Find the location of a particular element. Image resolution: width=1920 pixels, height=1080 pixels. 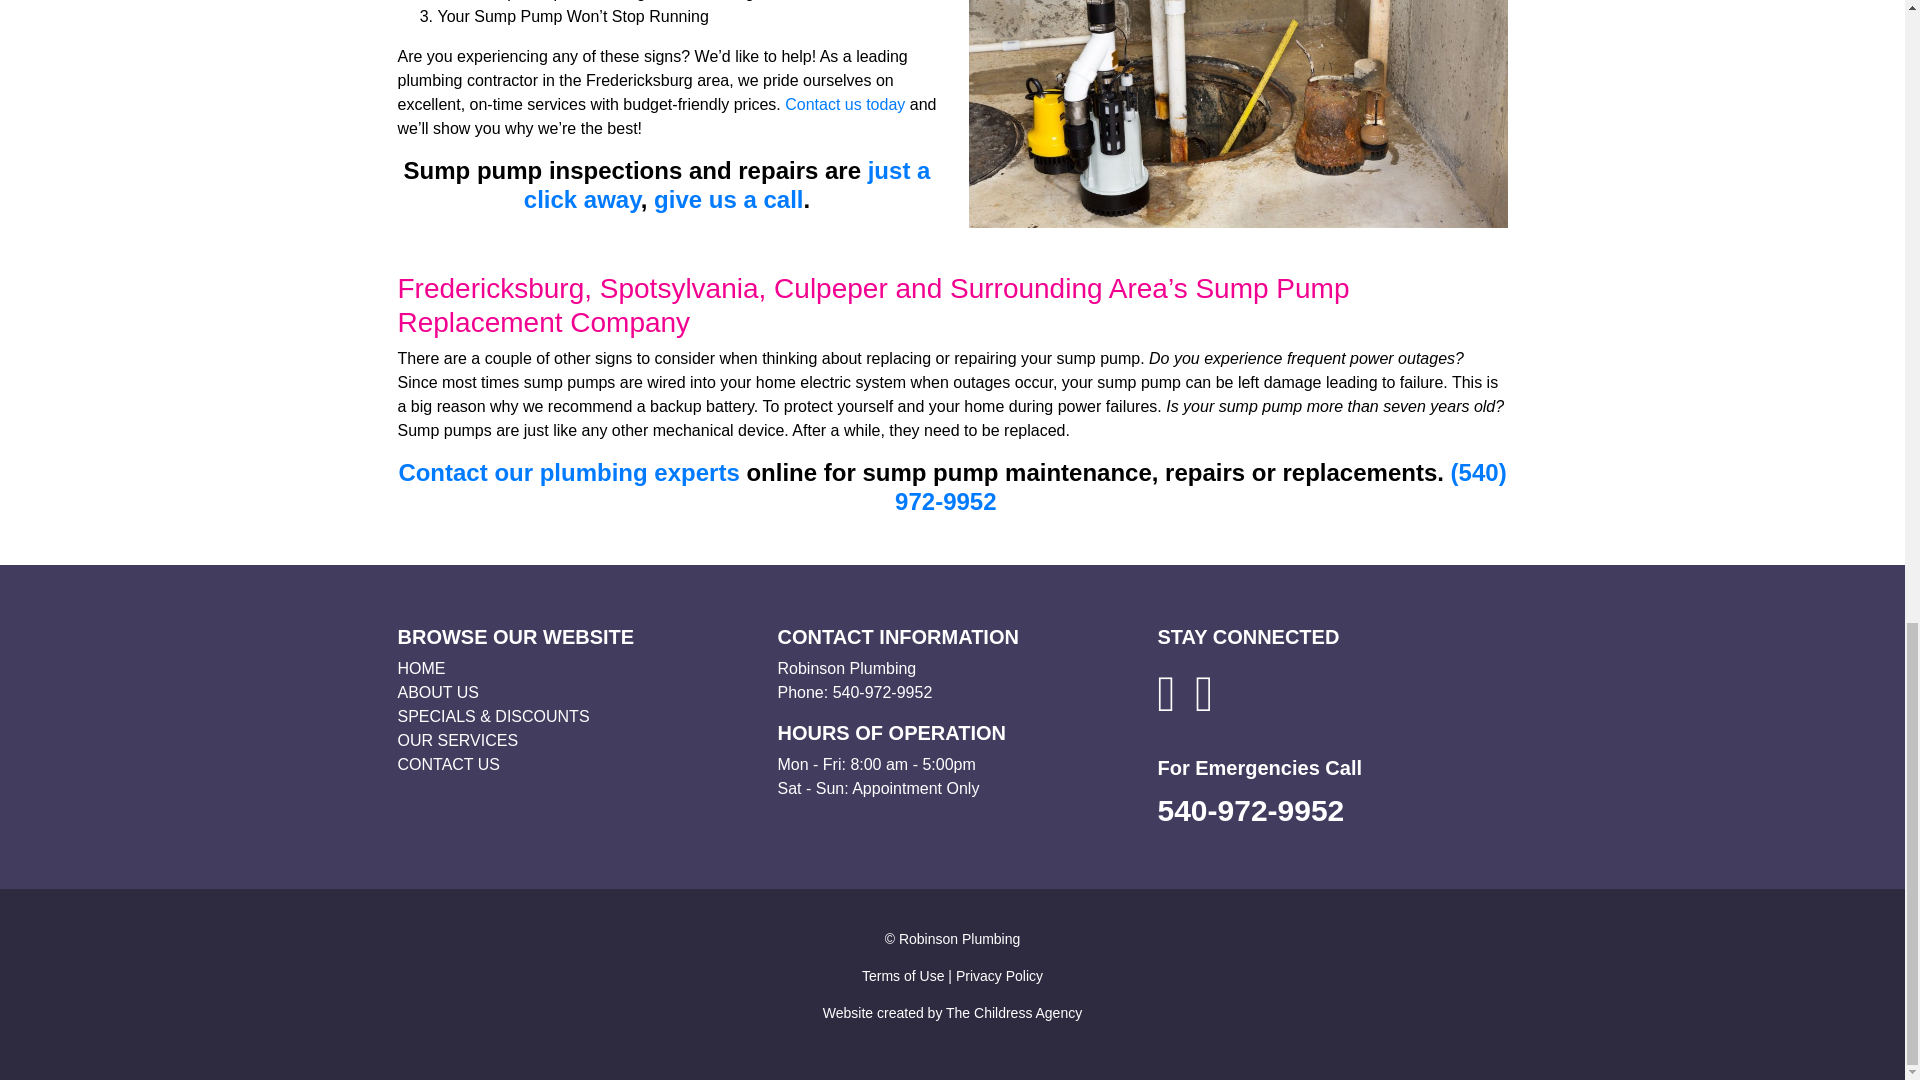

Contact us today is located at coordinates (844, 104).